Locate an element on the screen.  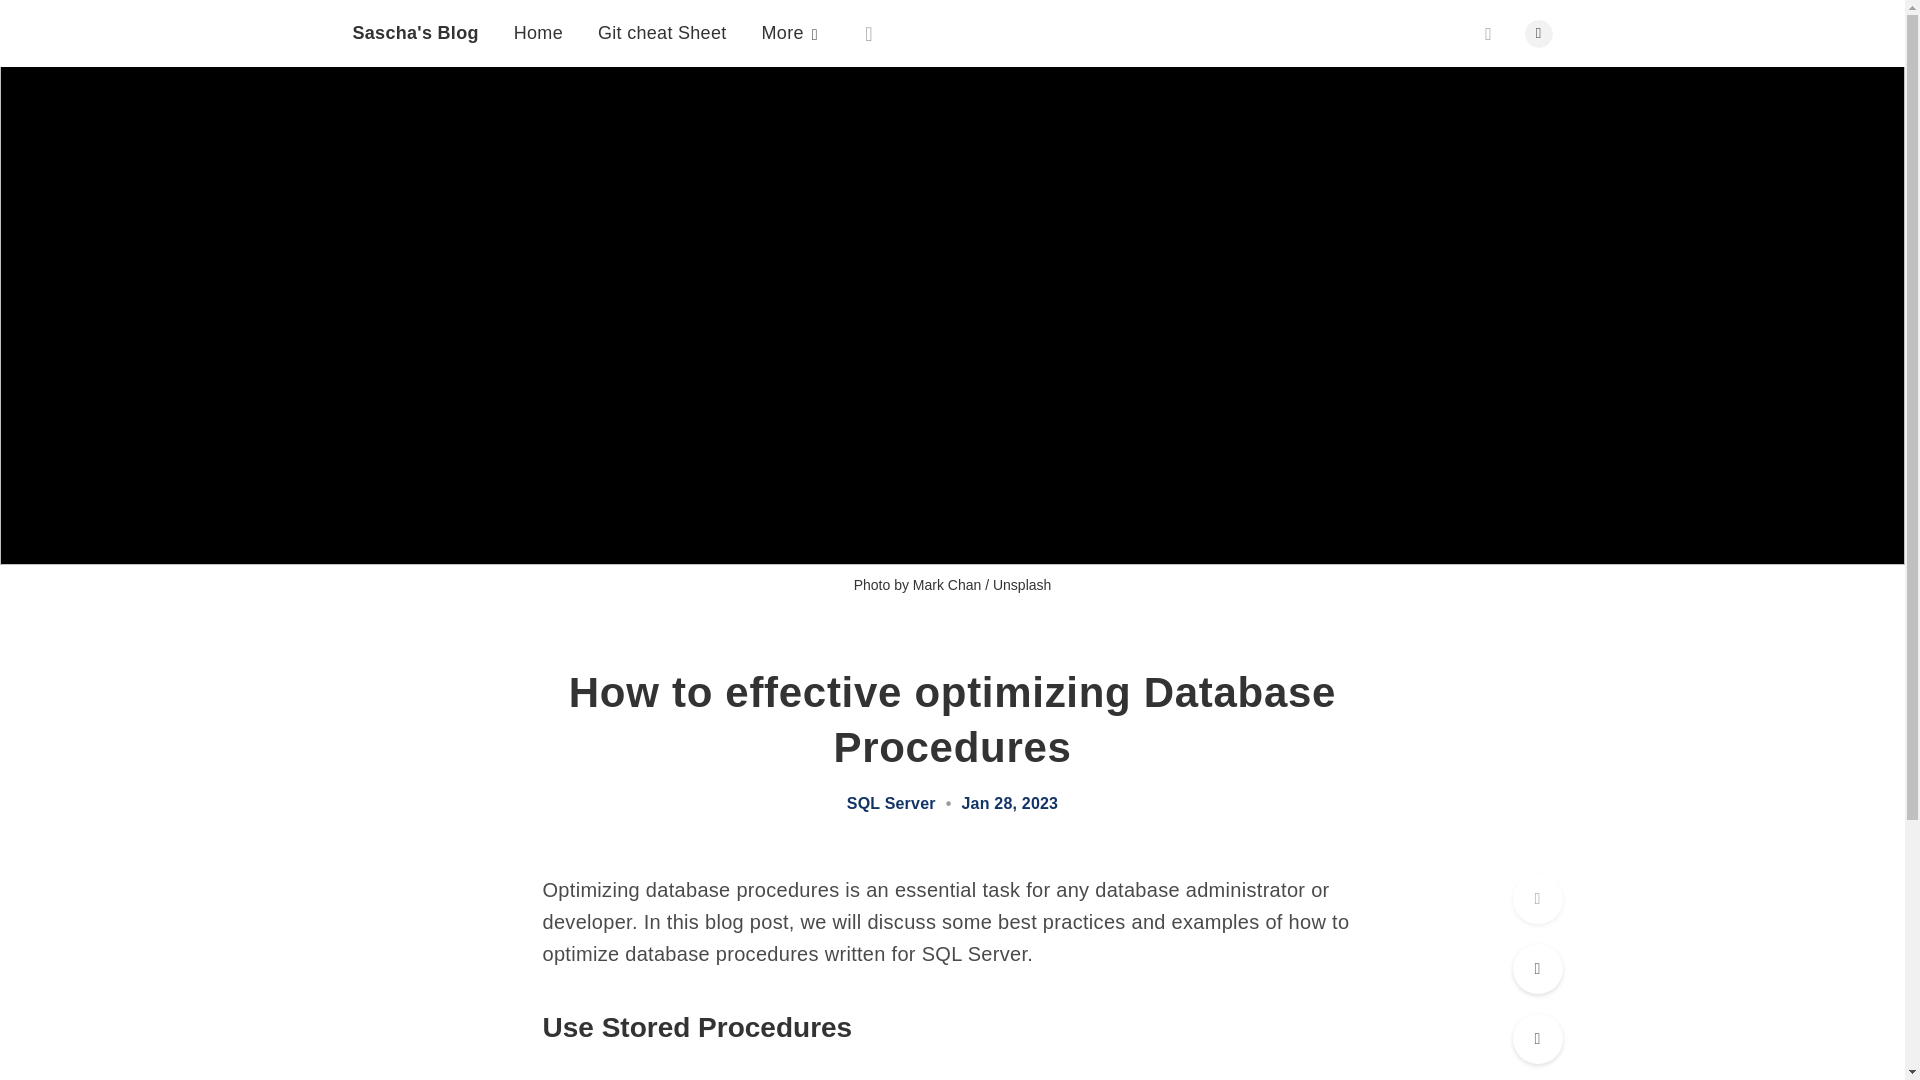
Unsplash is located at coordinates (1021, 584).